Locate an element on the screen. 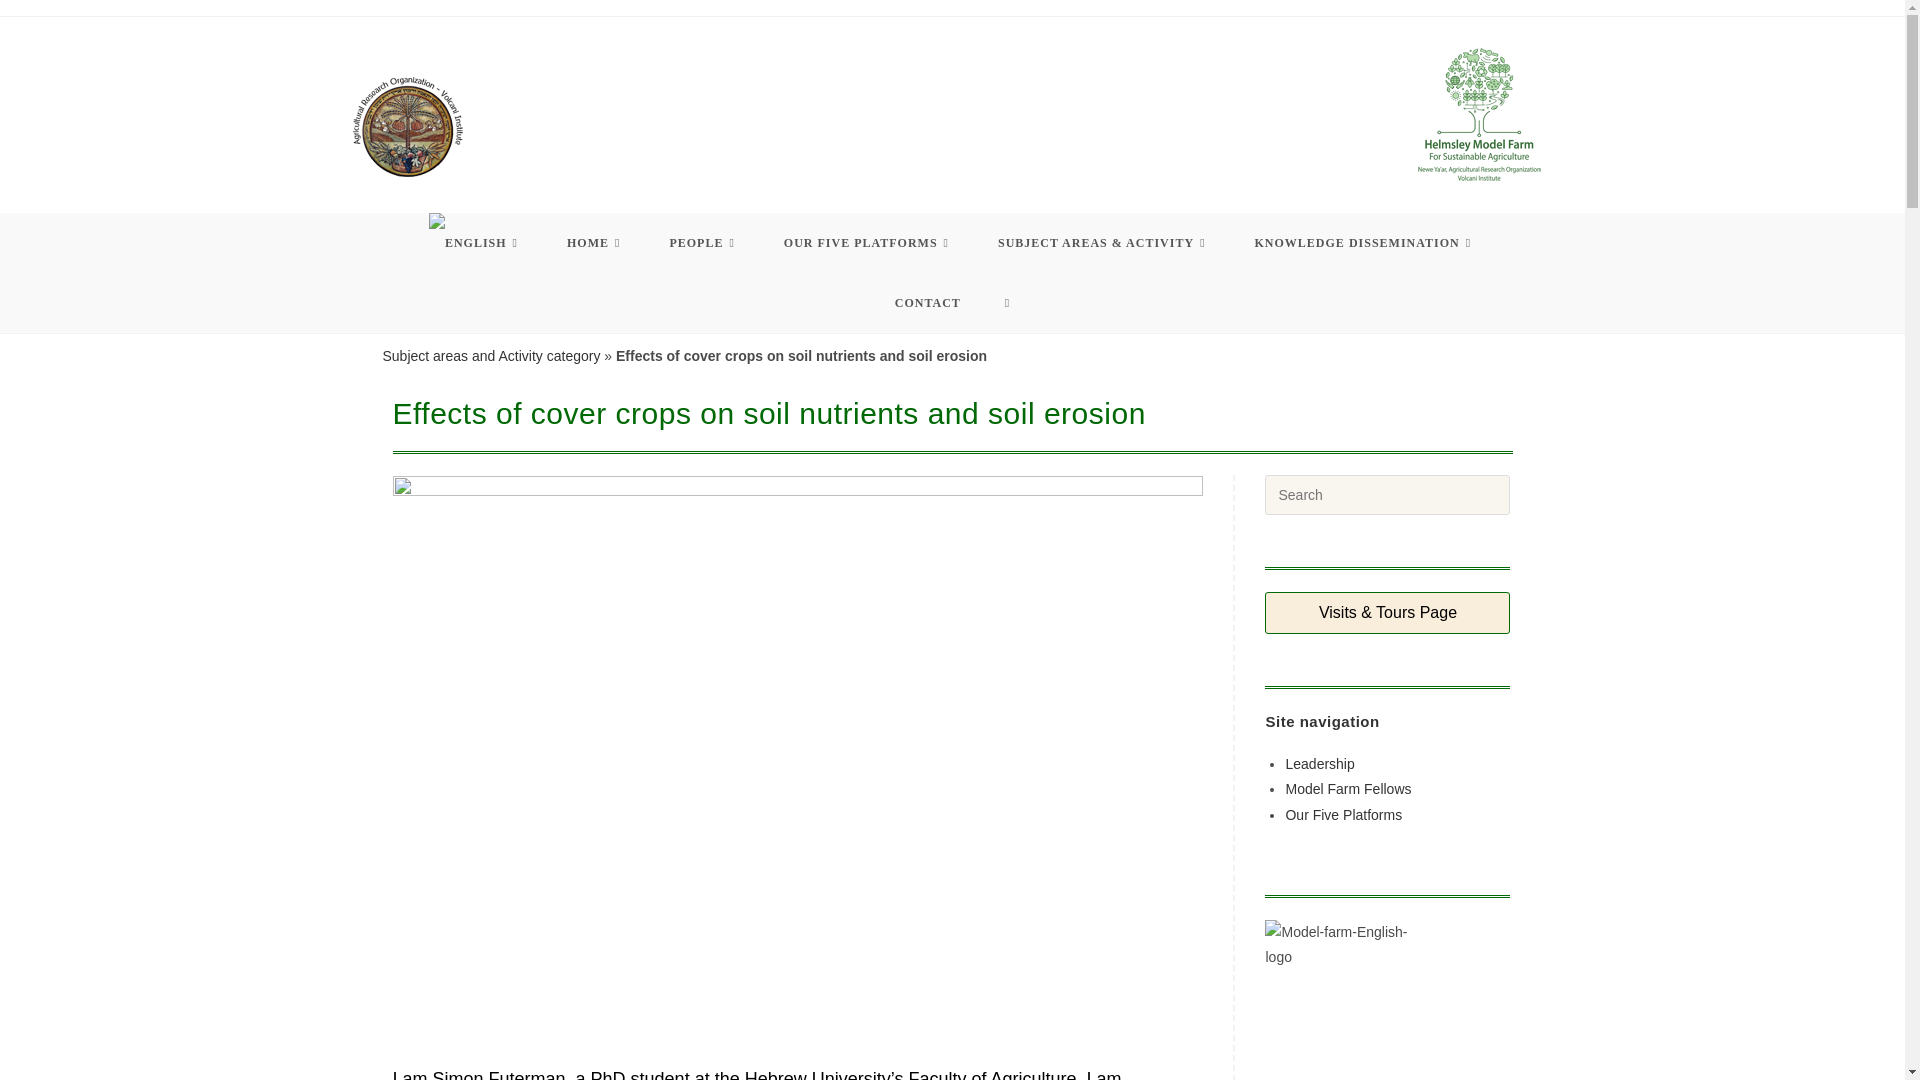 The height and width of the screenshot is (1080, 1920). CONTACT is located at coordinates (928, 302).